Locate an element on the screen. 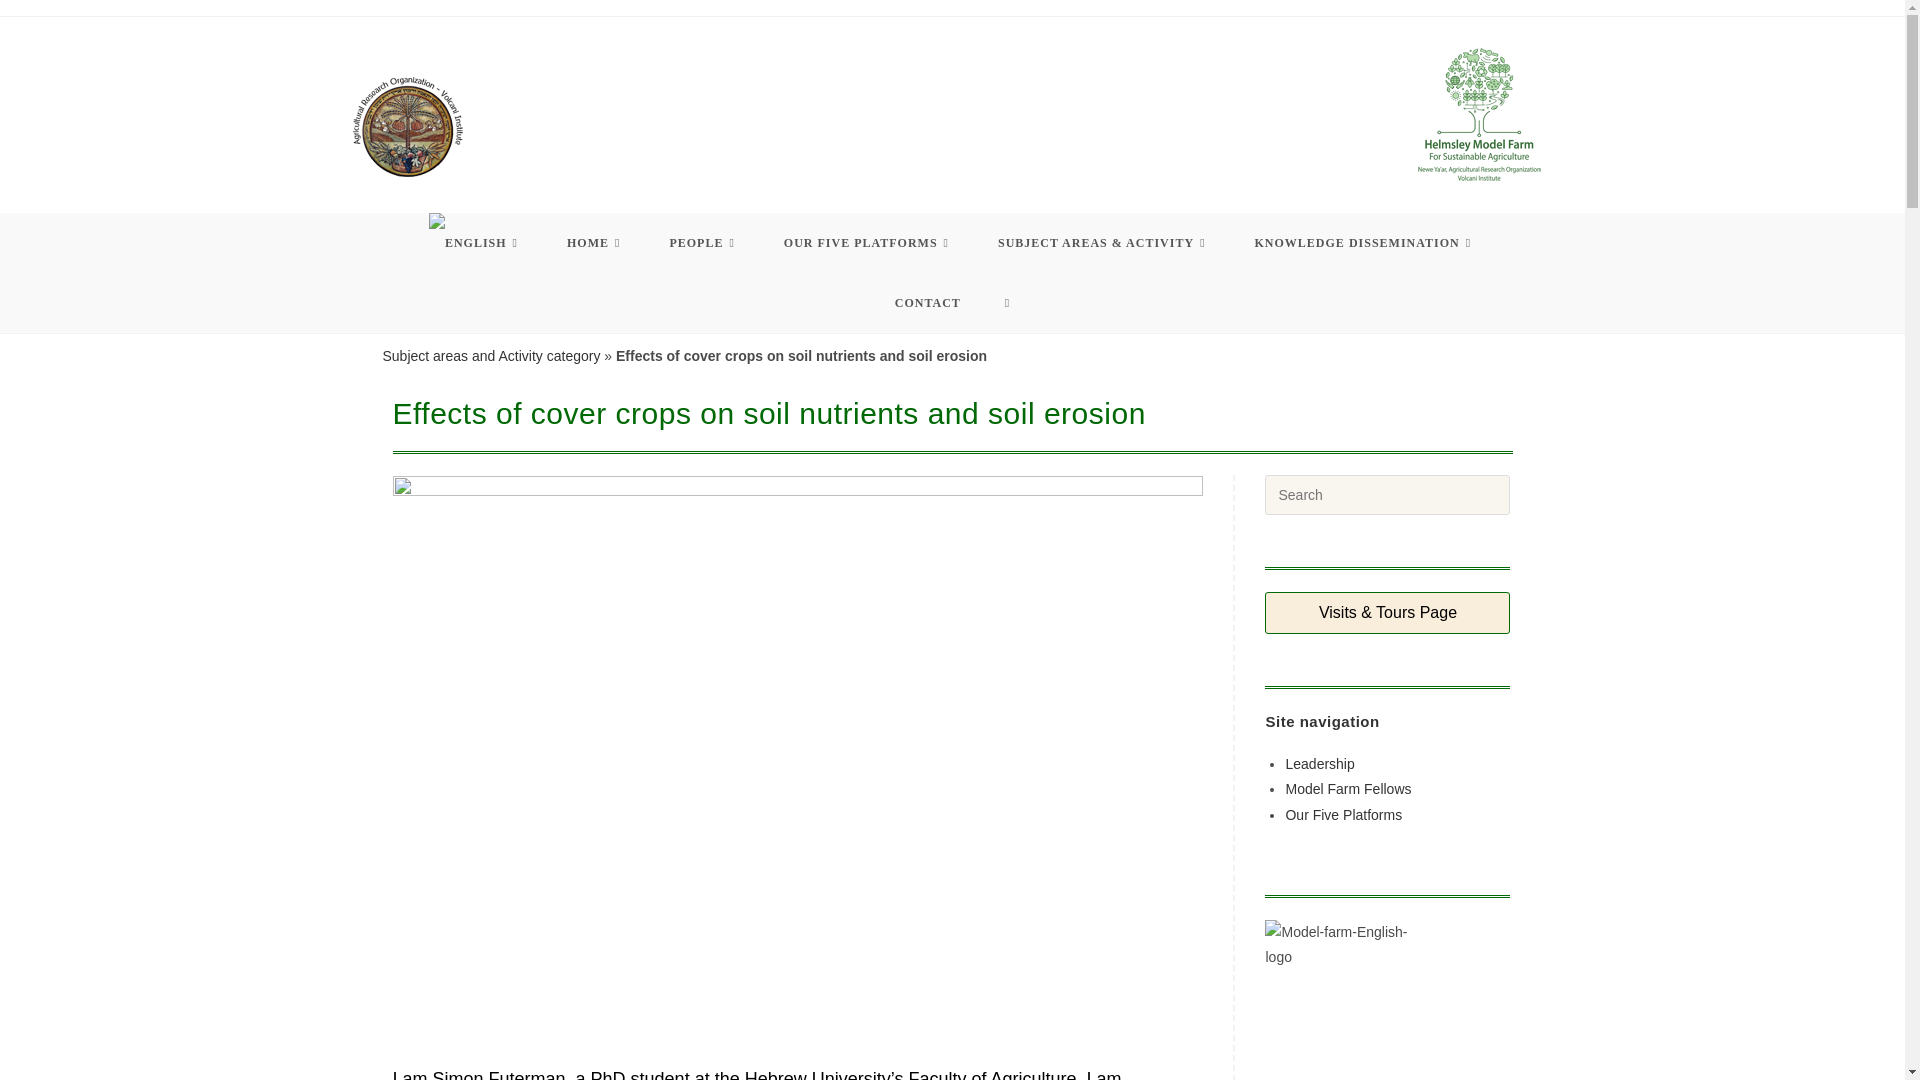 The height and width of the screenshot is (1080, 1920). CONTACT is located at coordinates (928, 302).